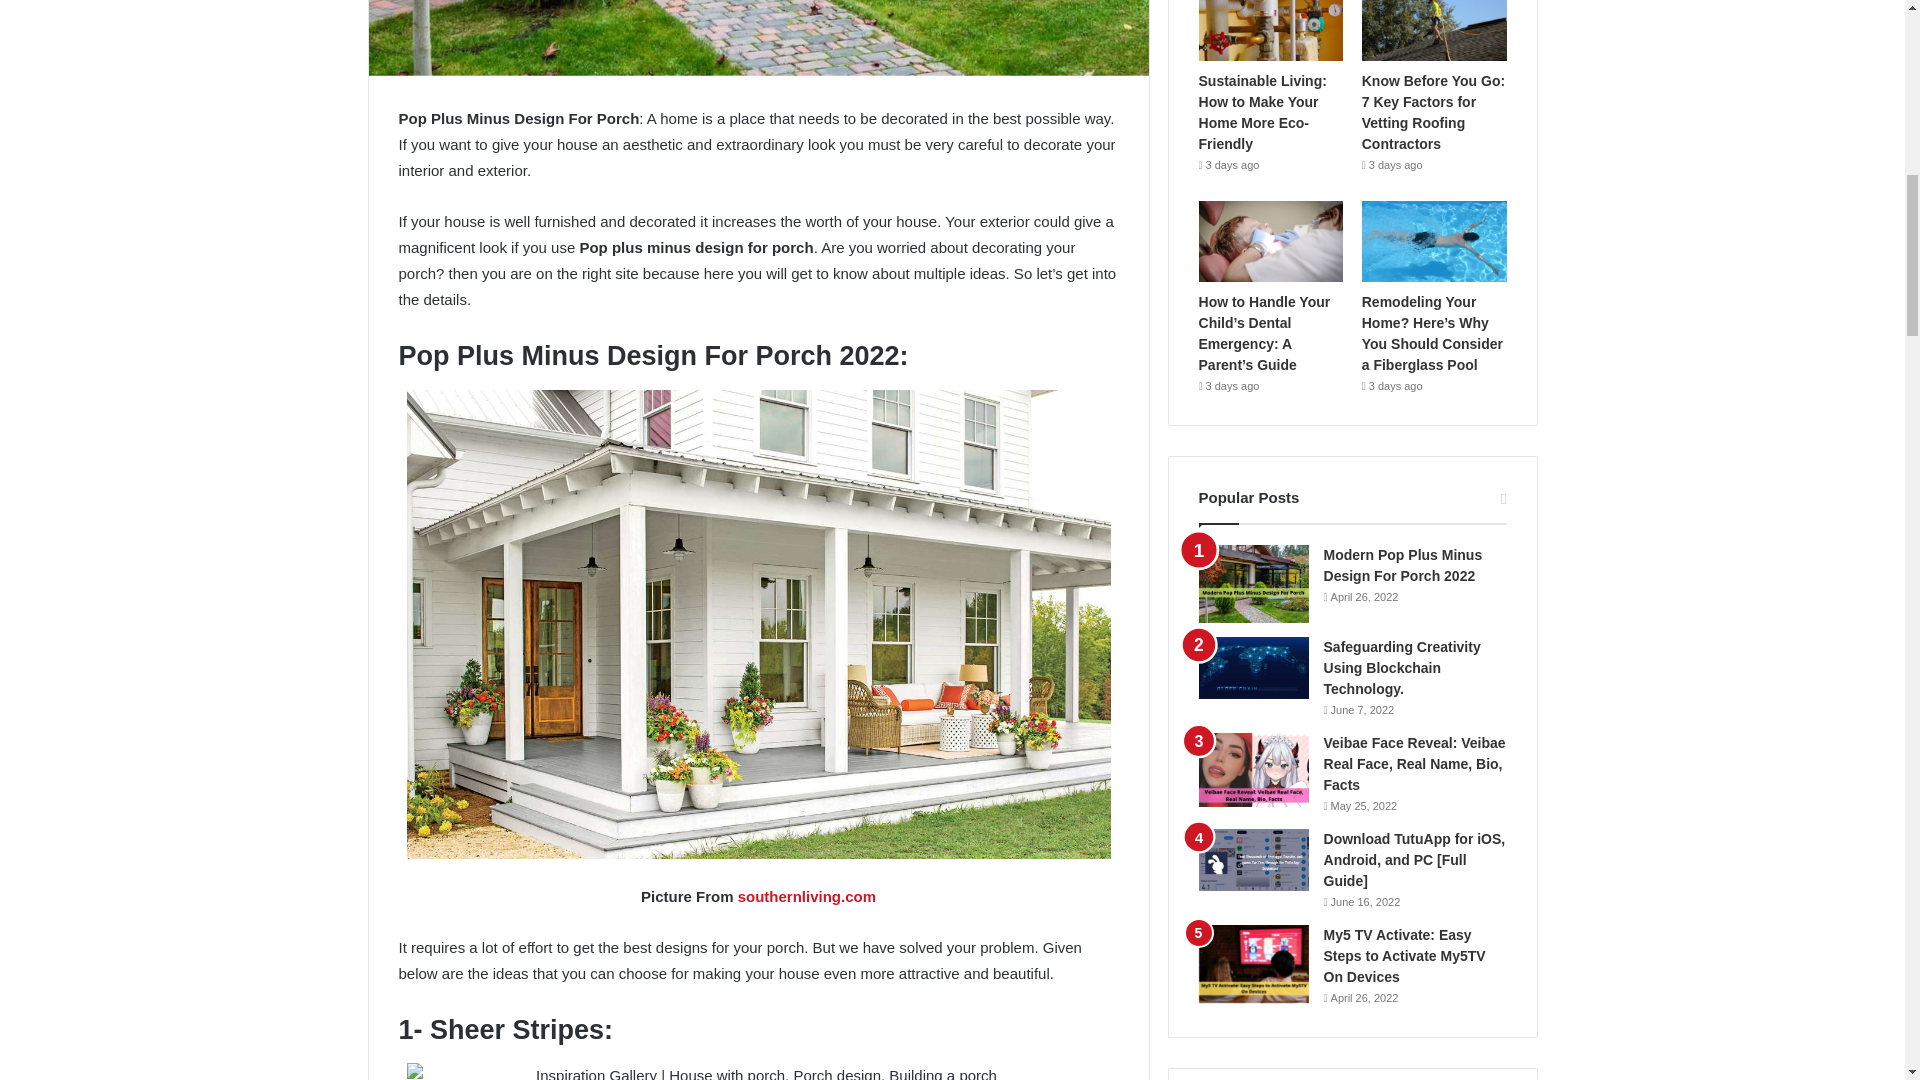 The width and height of the screenshot is (1920, 1080). What do you see at coordinates (806, 896) in the screenshot?
I see `southernliving.com` at bounding box center [806, 896].